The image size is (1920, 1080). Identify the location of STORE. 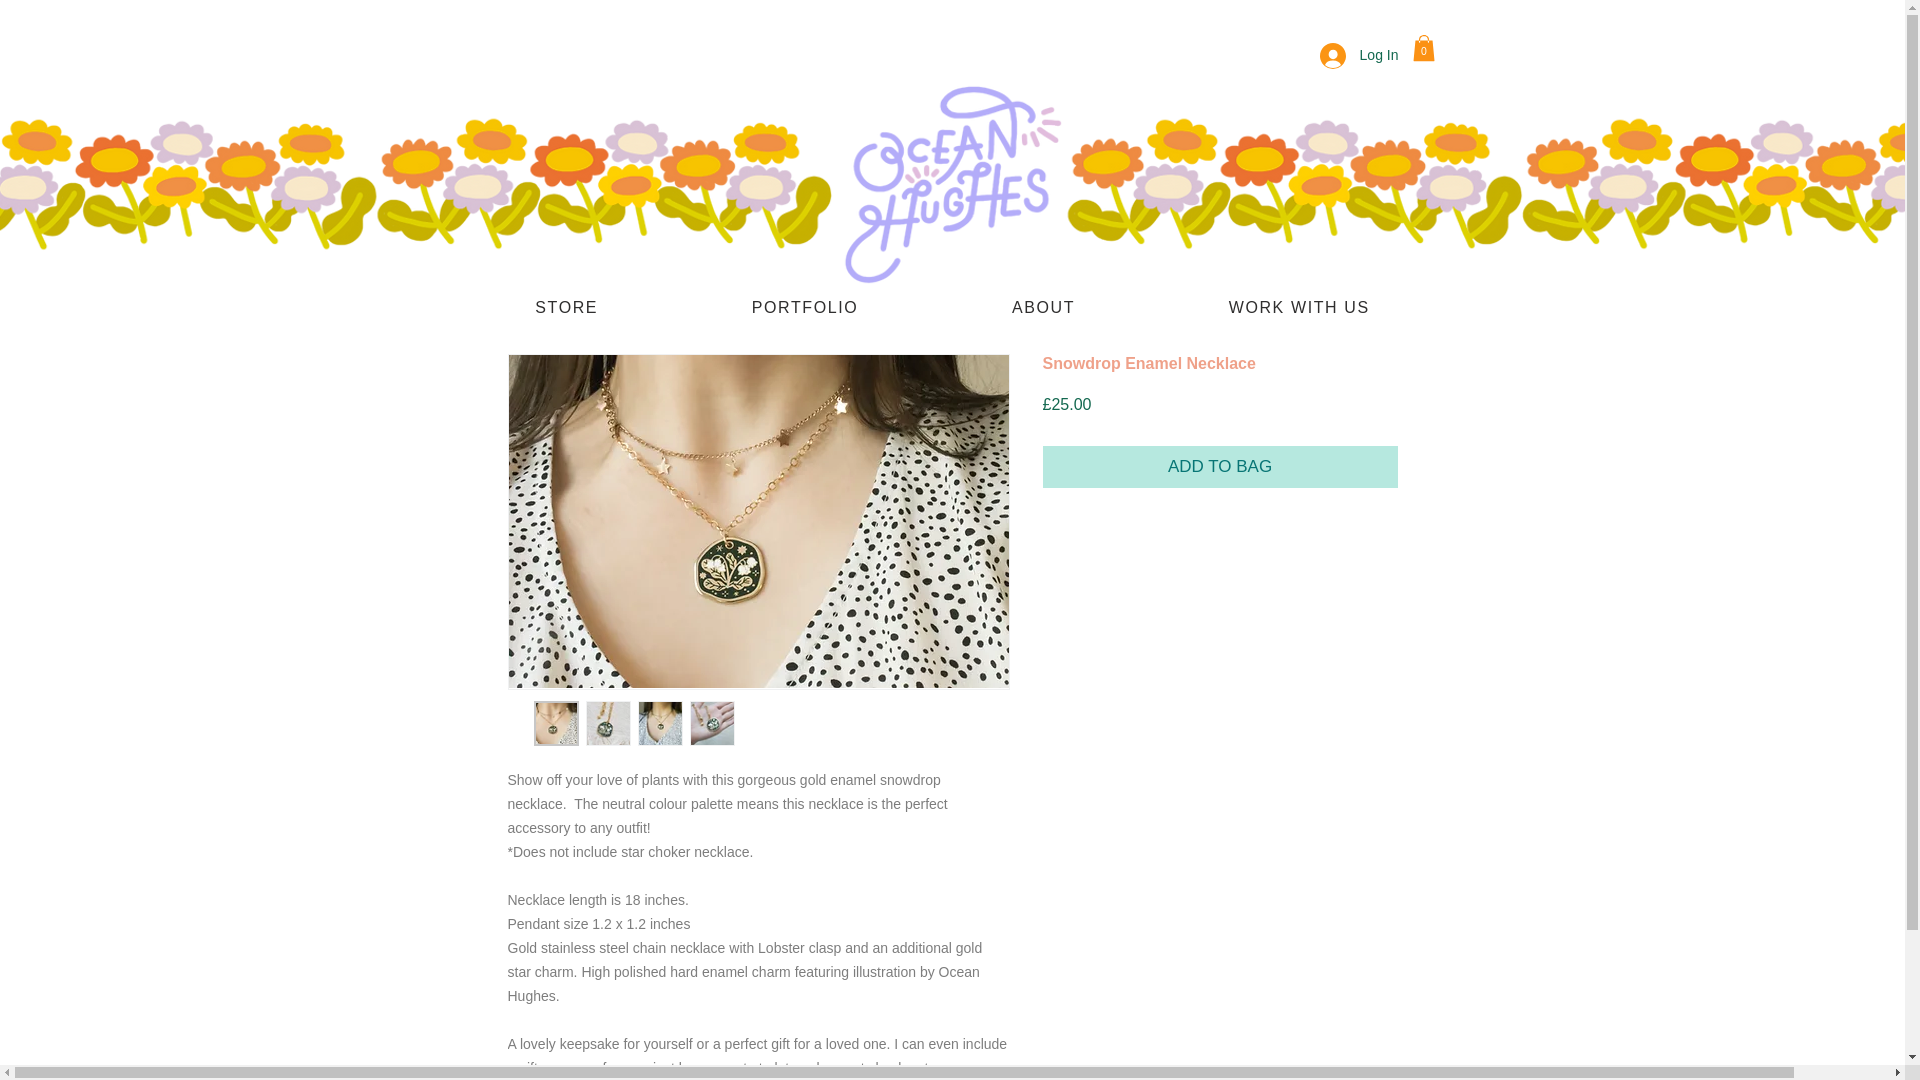
(566, 309).